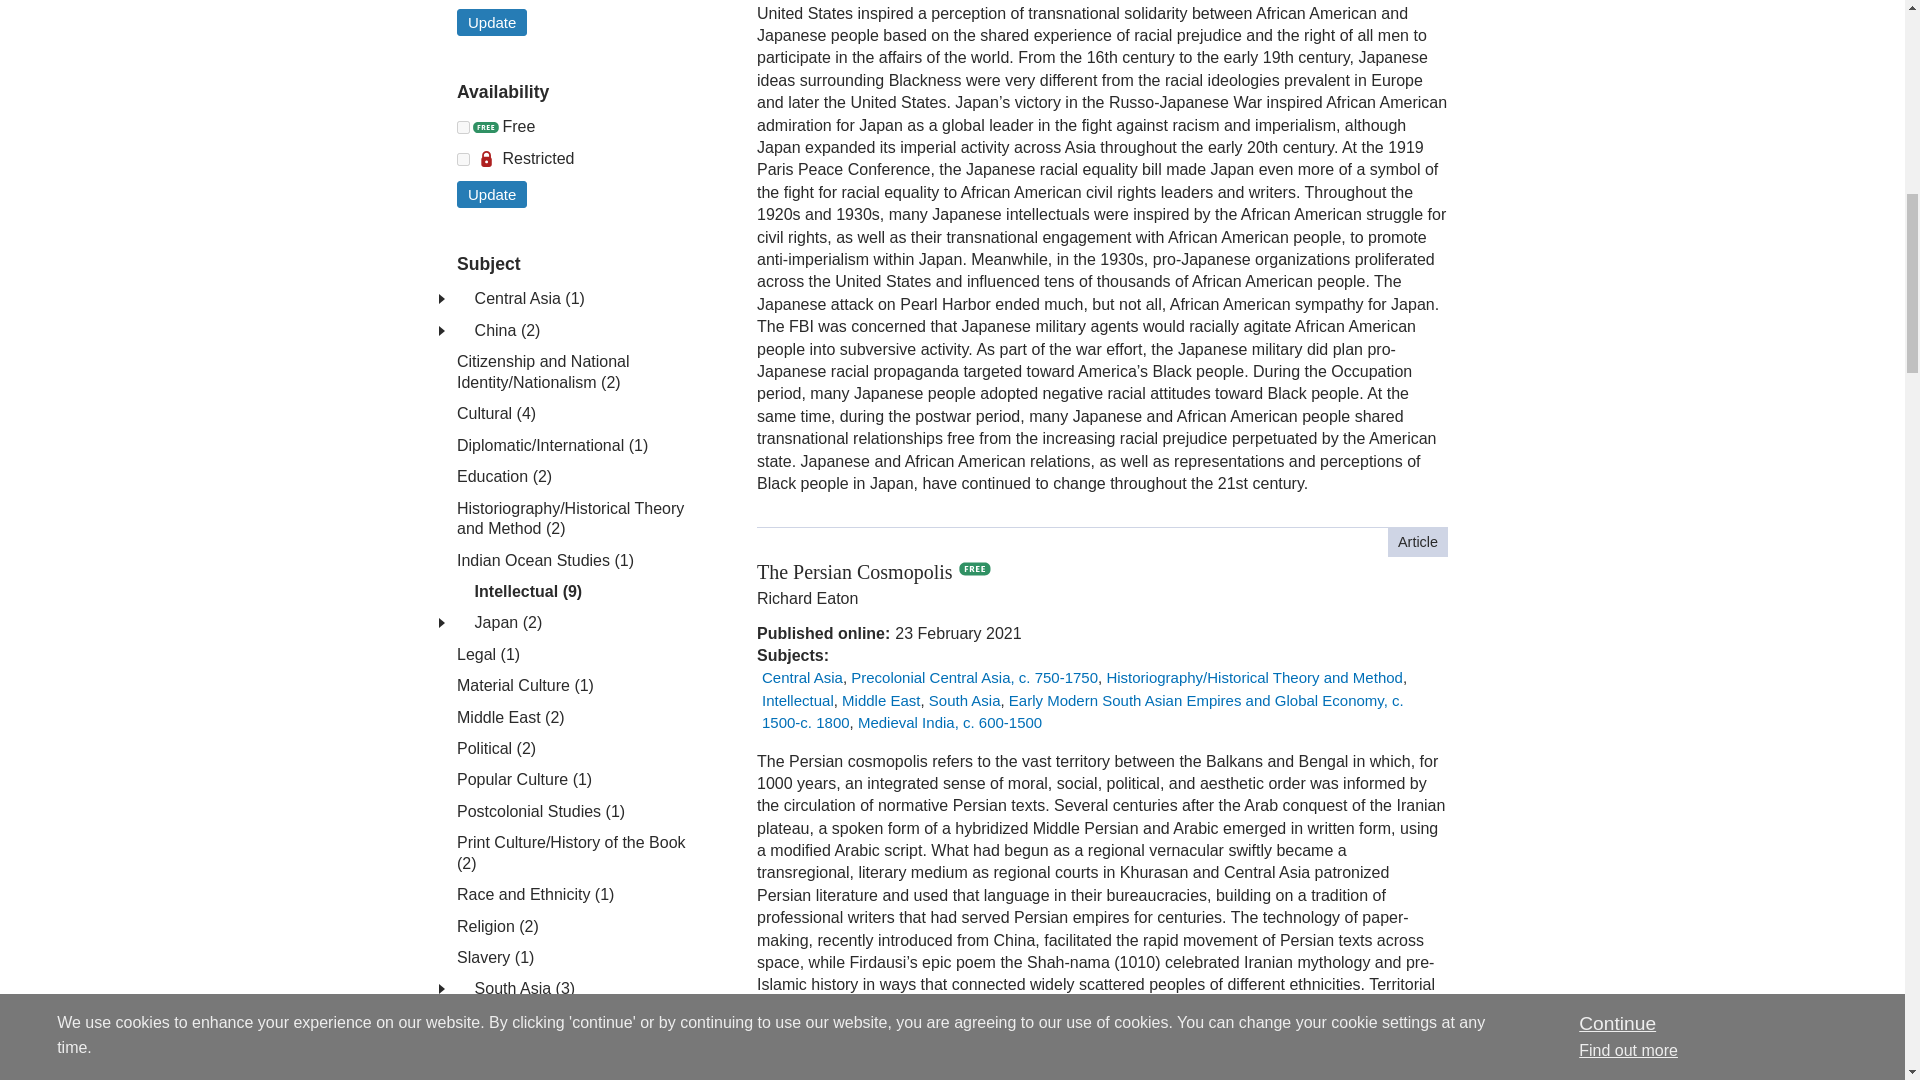  Describe the element at coordinates (463, 160) in the screenshot. I see `locked` at that location.